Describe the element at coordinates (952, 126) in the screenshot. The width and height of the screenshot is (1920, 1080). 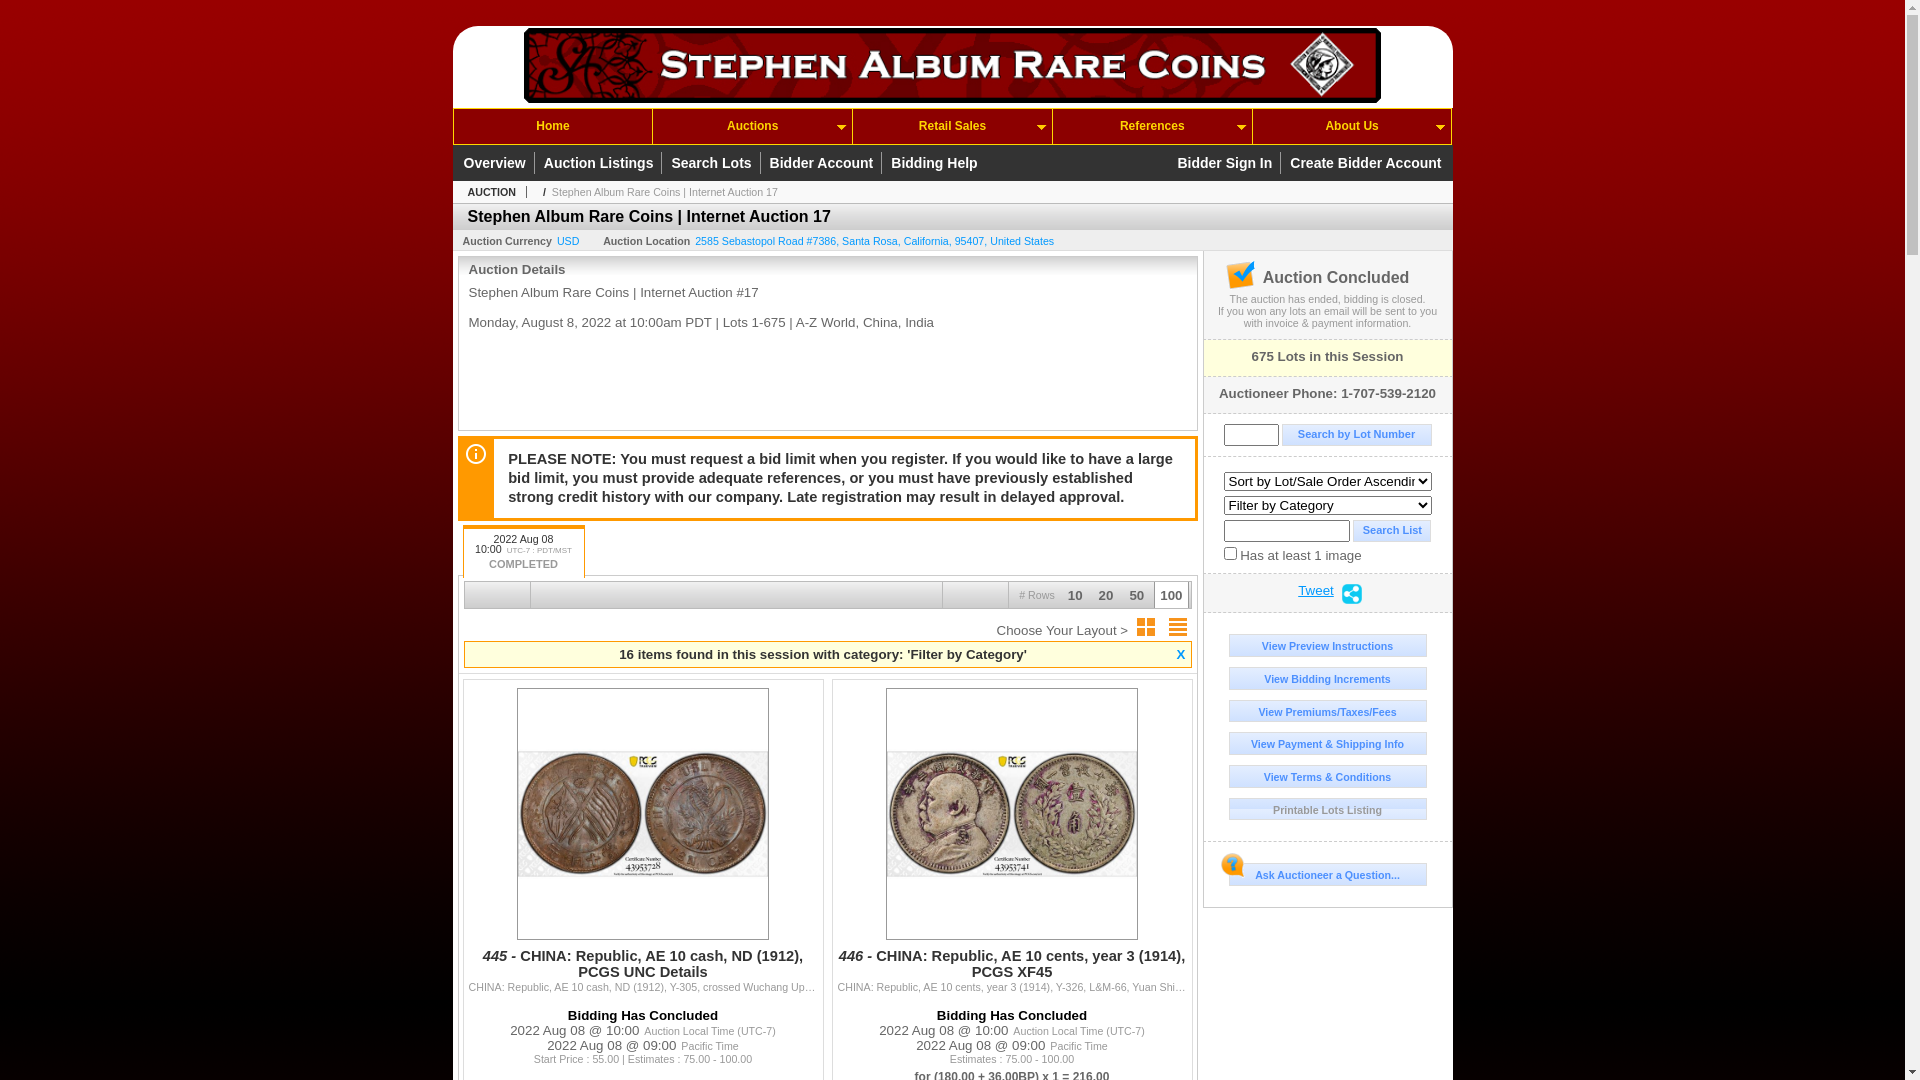
I see `Retail Sales` at that location.